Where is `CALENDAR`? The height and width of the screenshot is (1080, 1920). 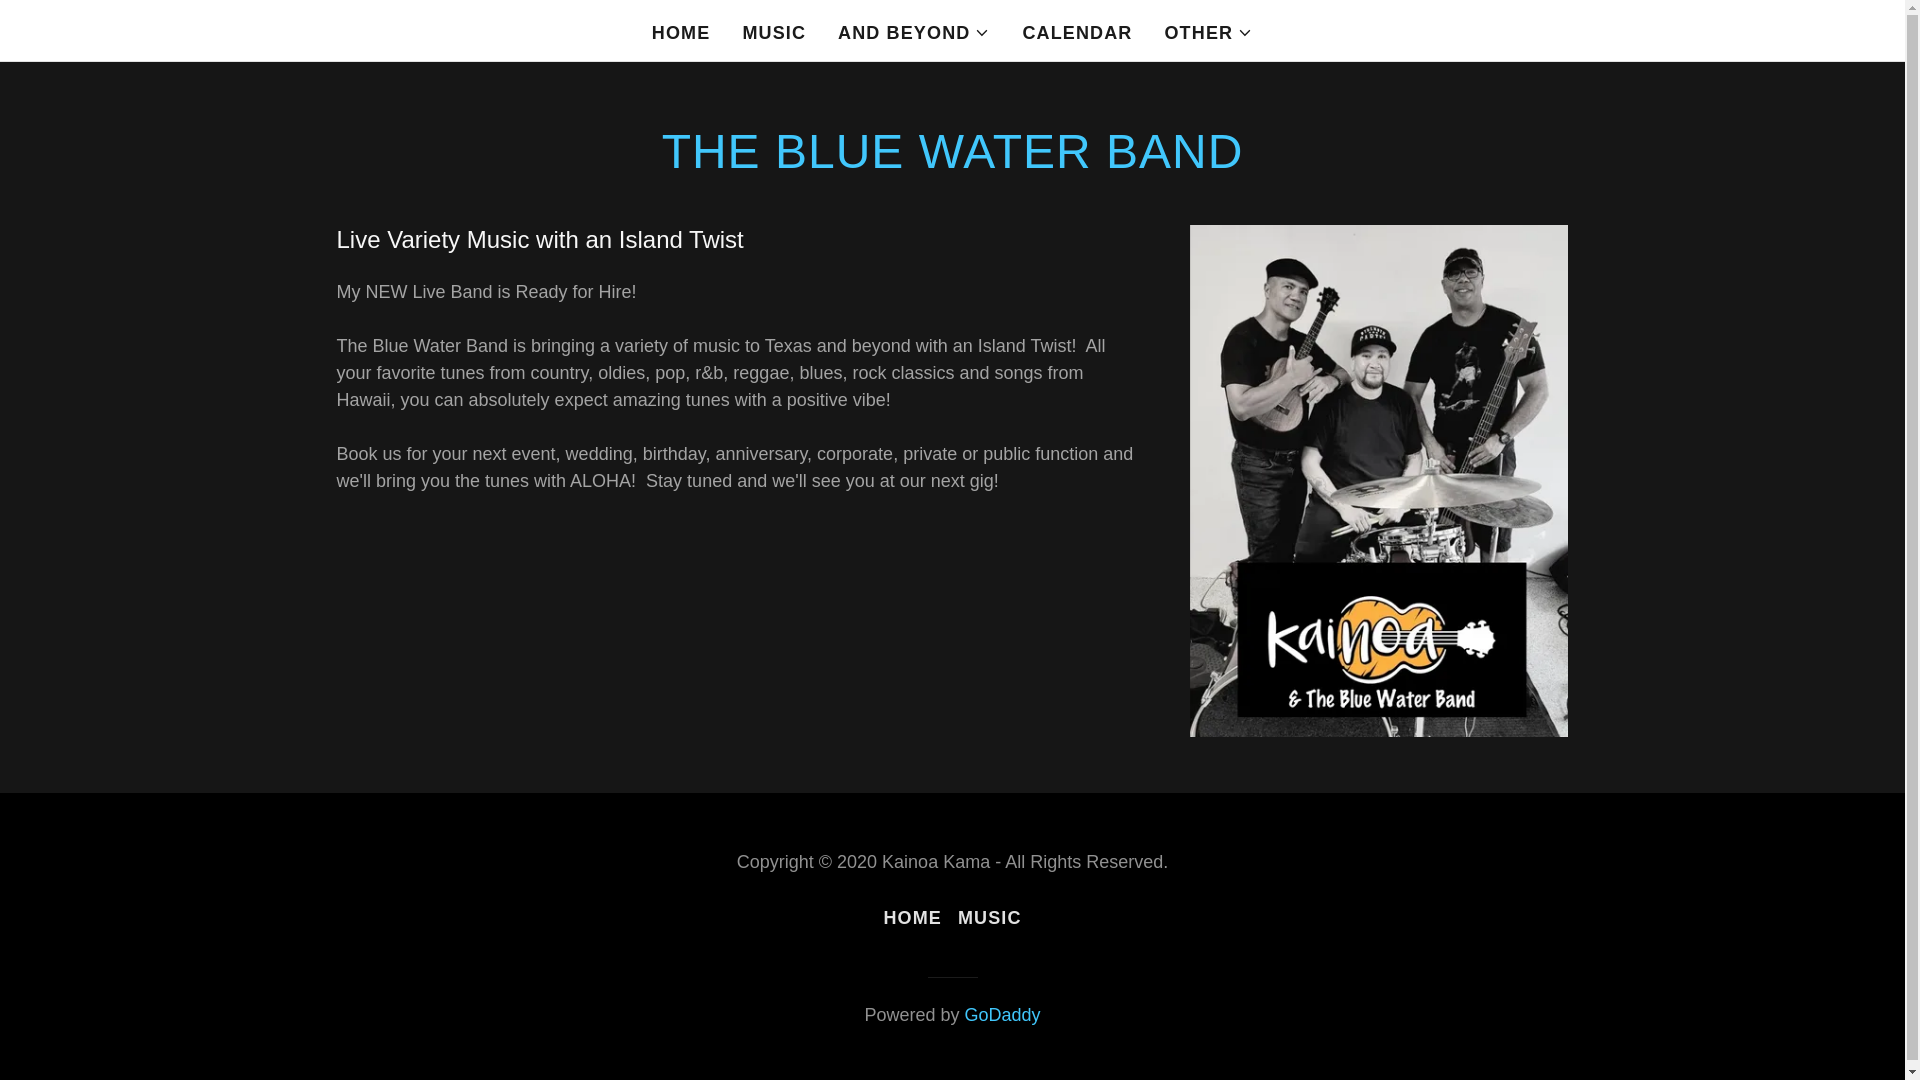 CALENDAR is located at coordinates (1076, 32).